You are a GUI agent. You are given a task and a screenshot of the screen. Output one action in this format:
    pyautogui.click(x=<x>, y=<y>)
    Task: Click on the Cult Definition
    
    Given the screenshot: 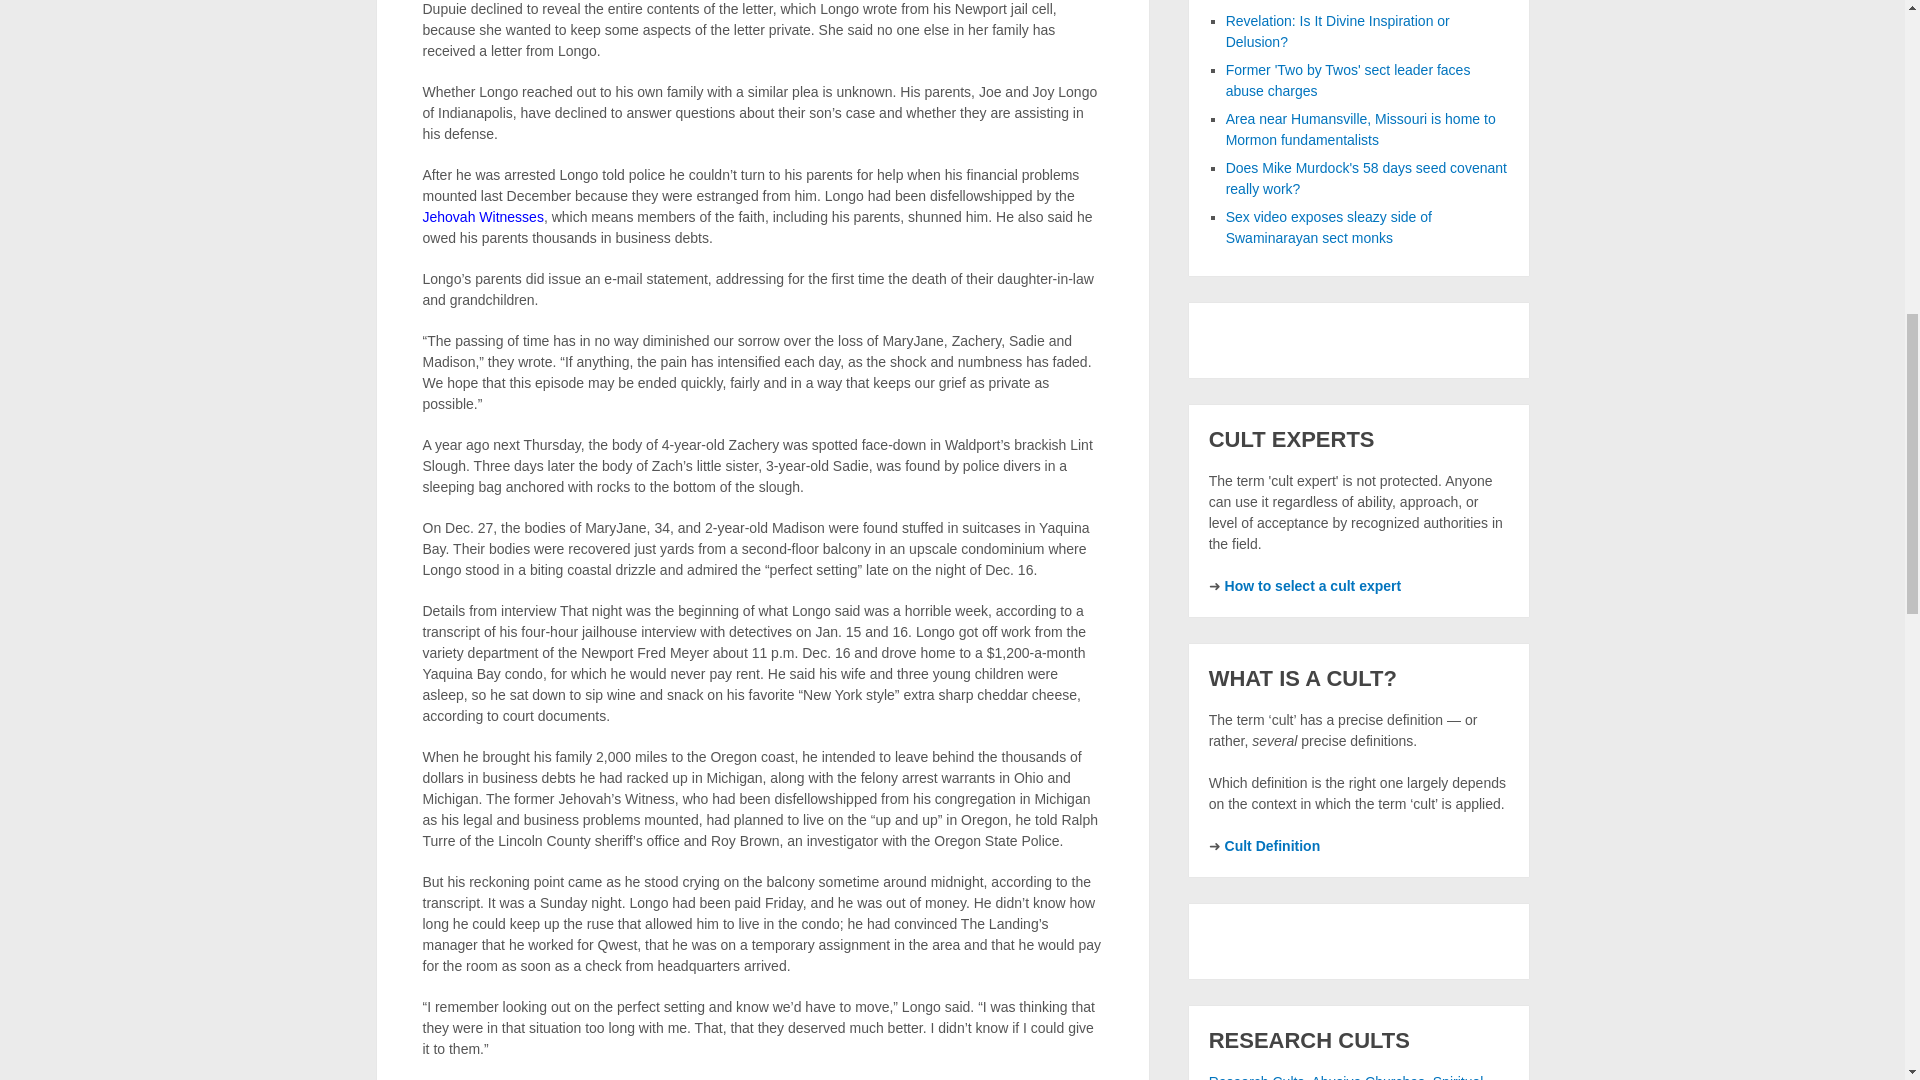 What is the action you would take?
    pyautogui.click(x=1272, y=846)
    